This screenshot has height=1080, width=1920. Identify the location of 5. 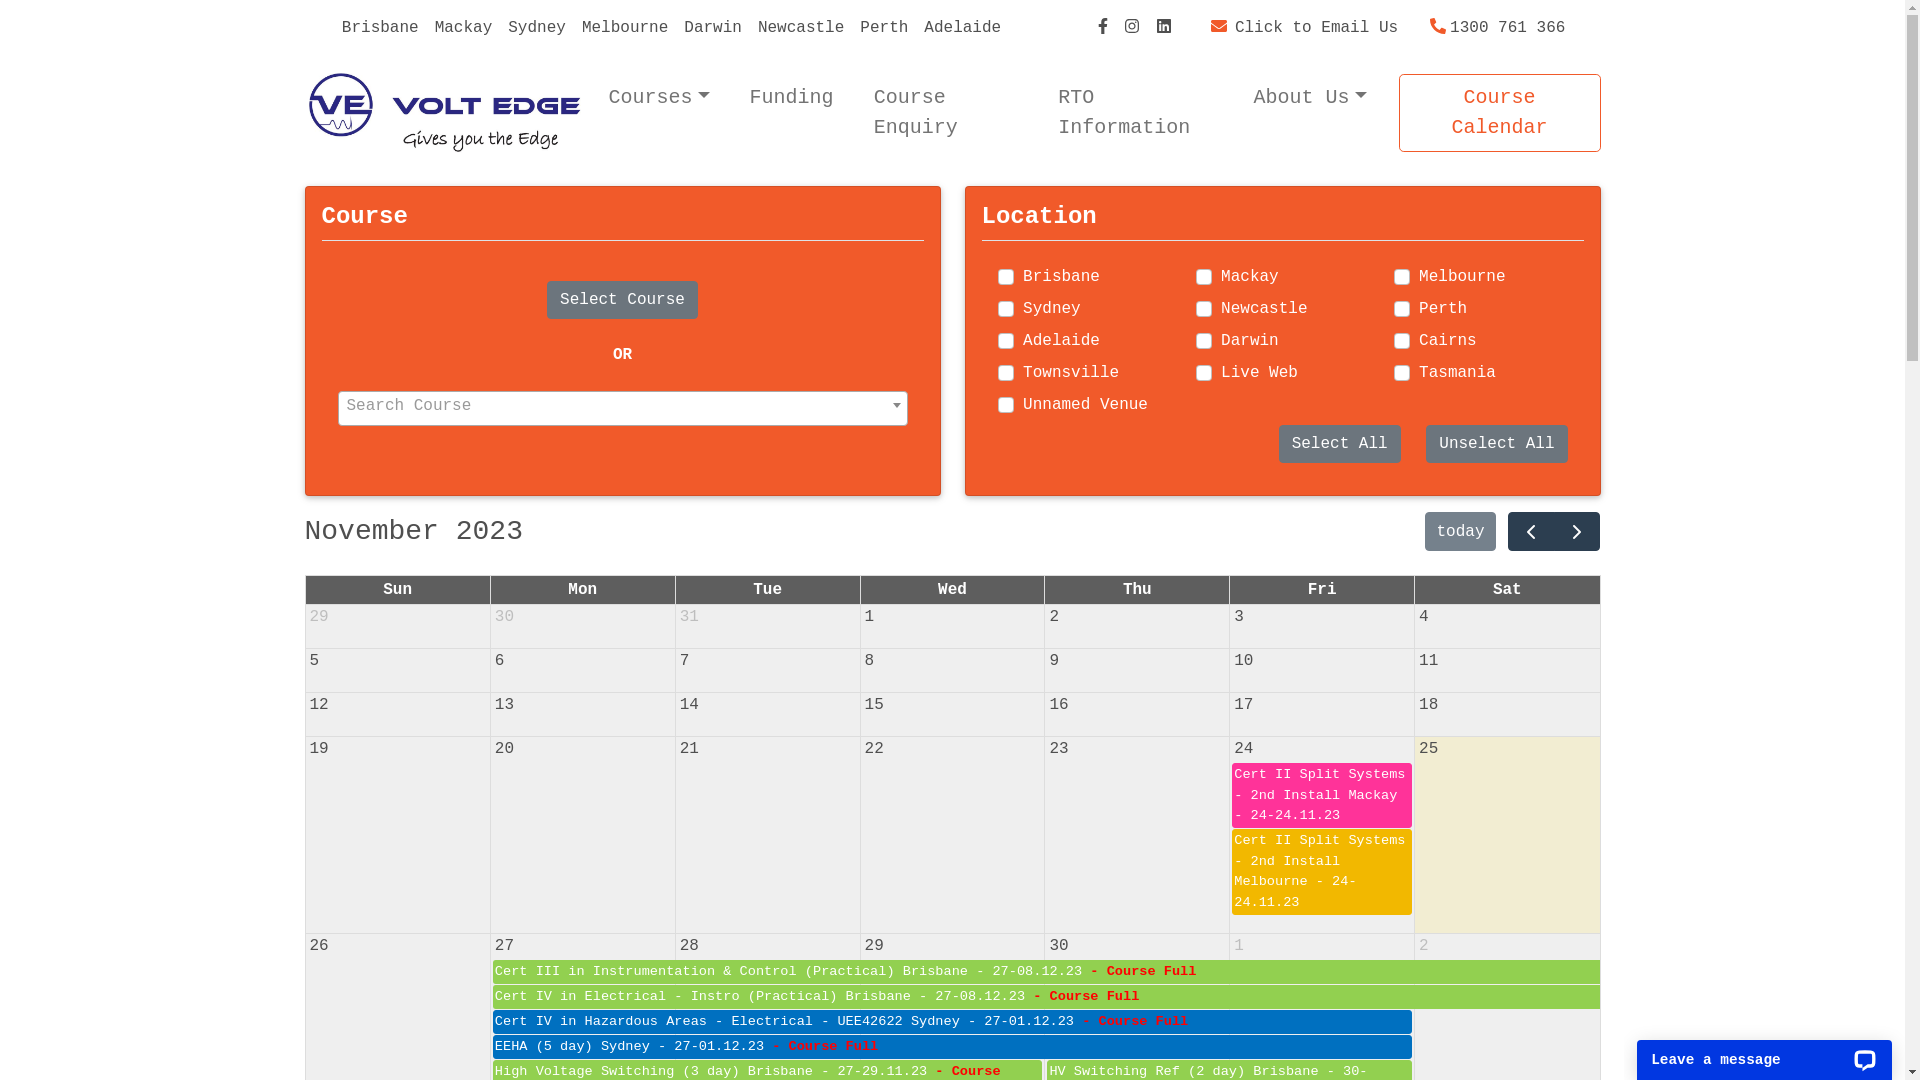
(315, 661).